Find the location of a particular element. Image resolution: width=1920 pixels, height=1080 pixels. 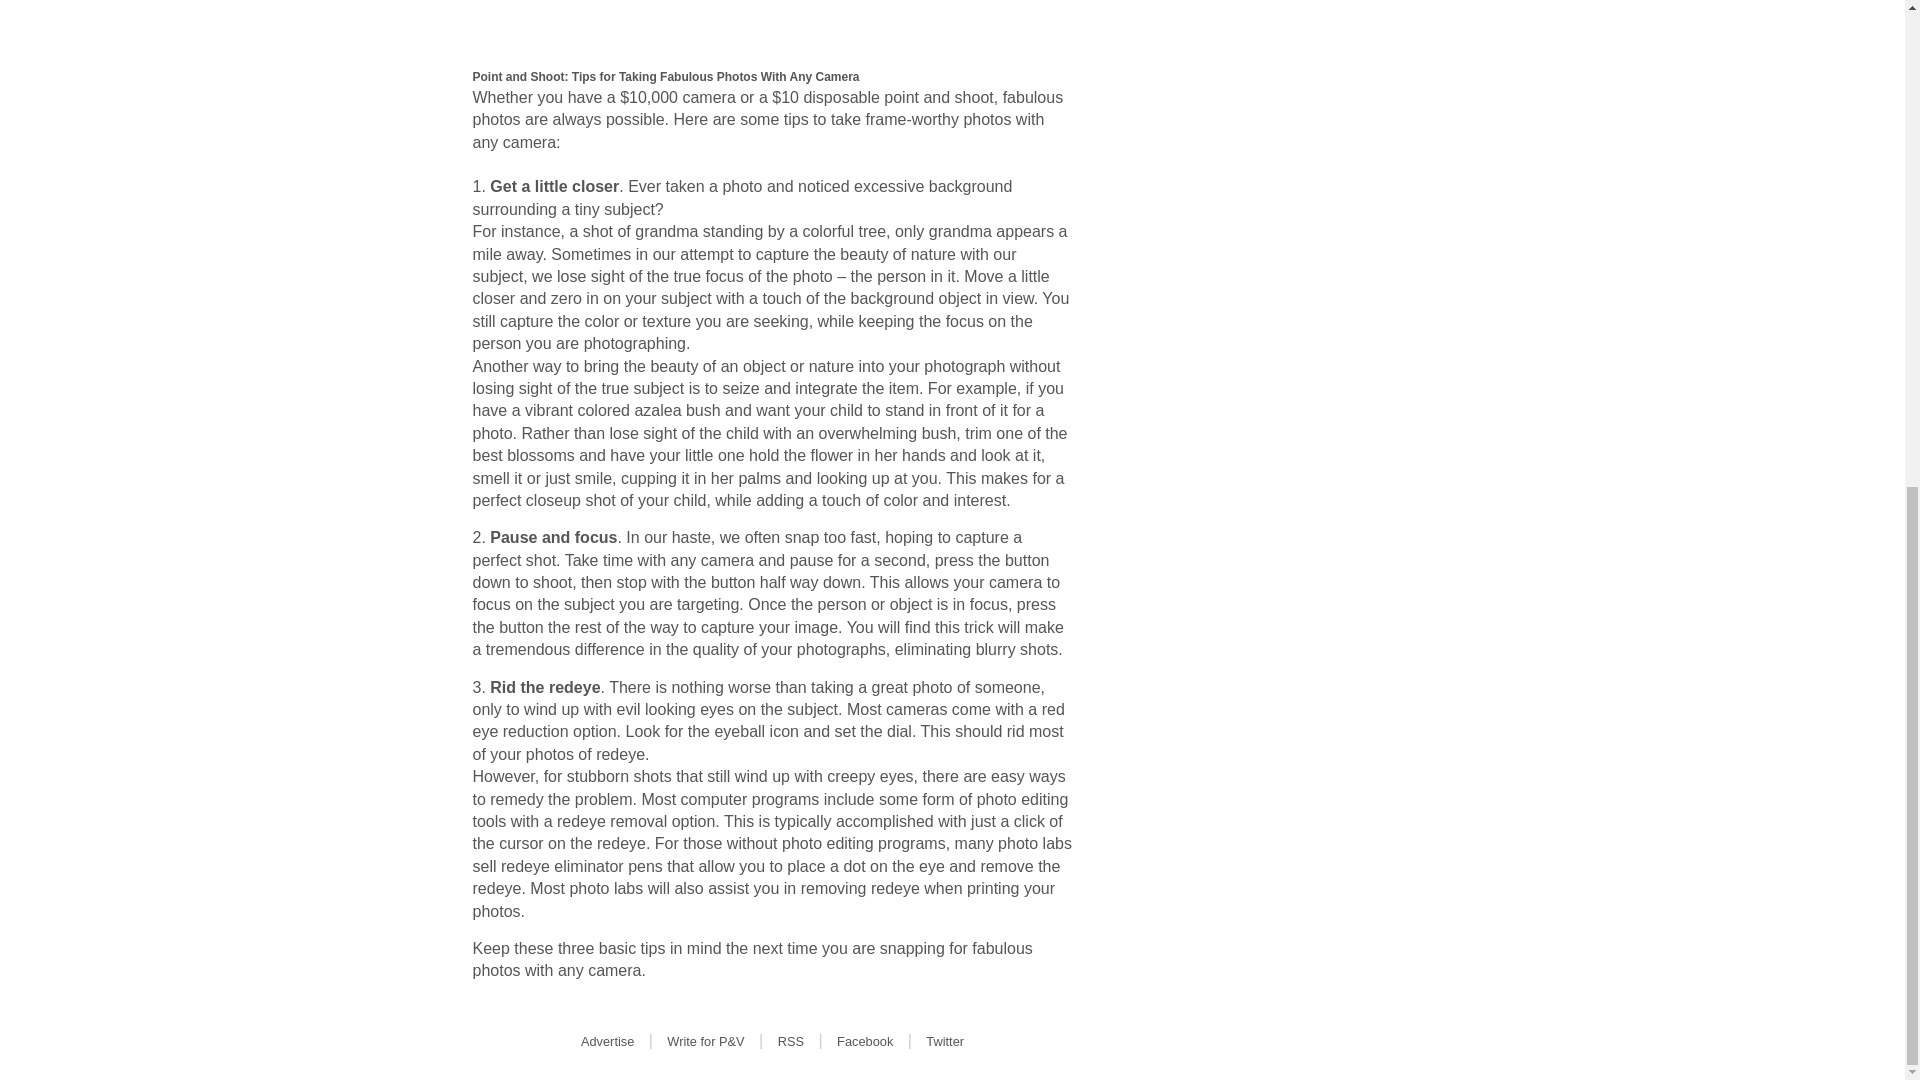

Advertisement is located at coordinates (772, 25).